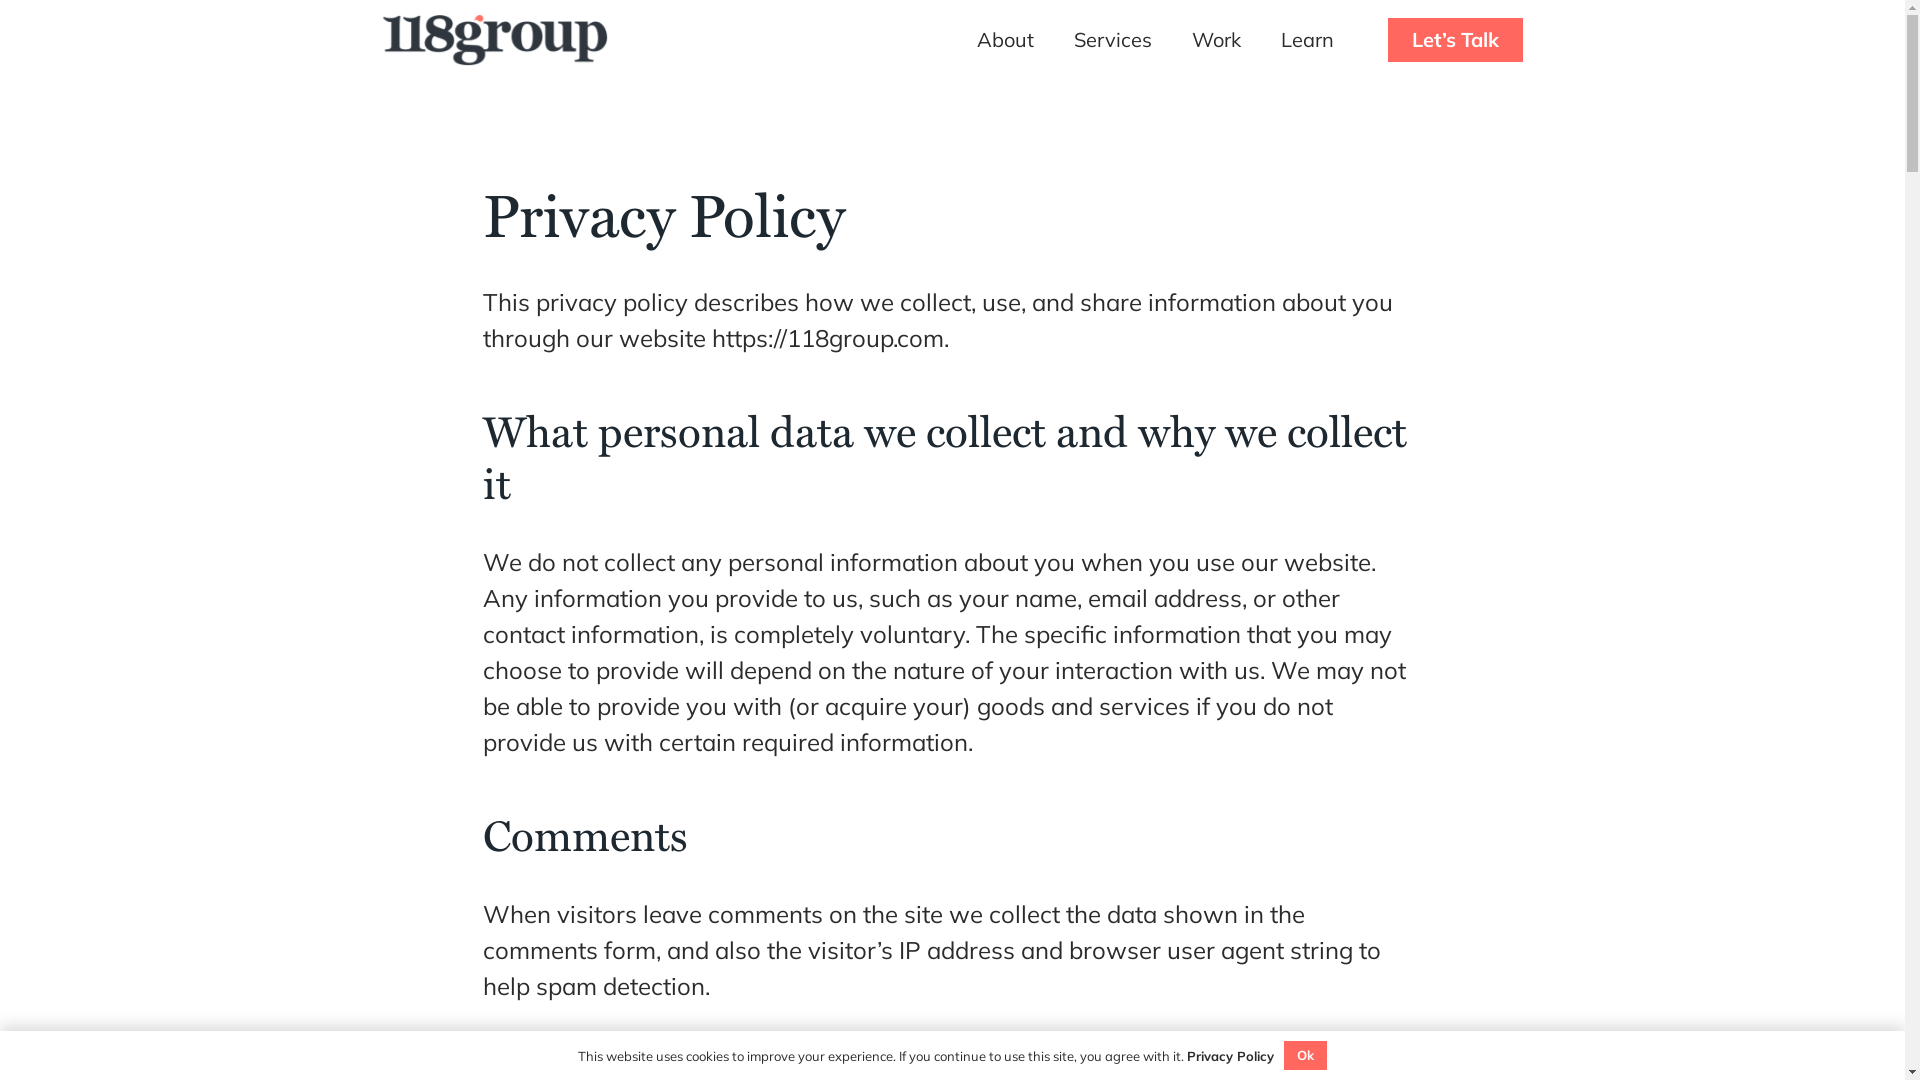  Describe the element at coordinates (534, 937) in the screenshot. I see `Spotify` at that location.